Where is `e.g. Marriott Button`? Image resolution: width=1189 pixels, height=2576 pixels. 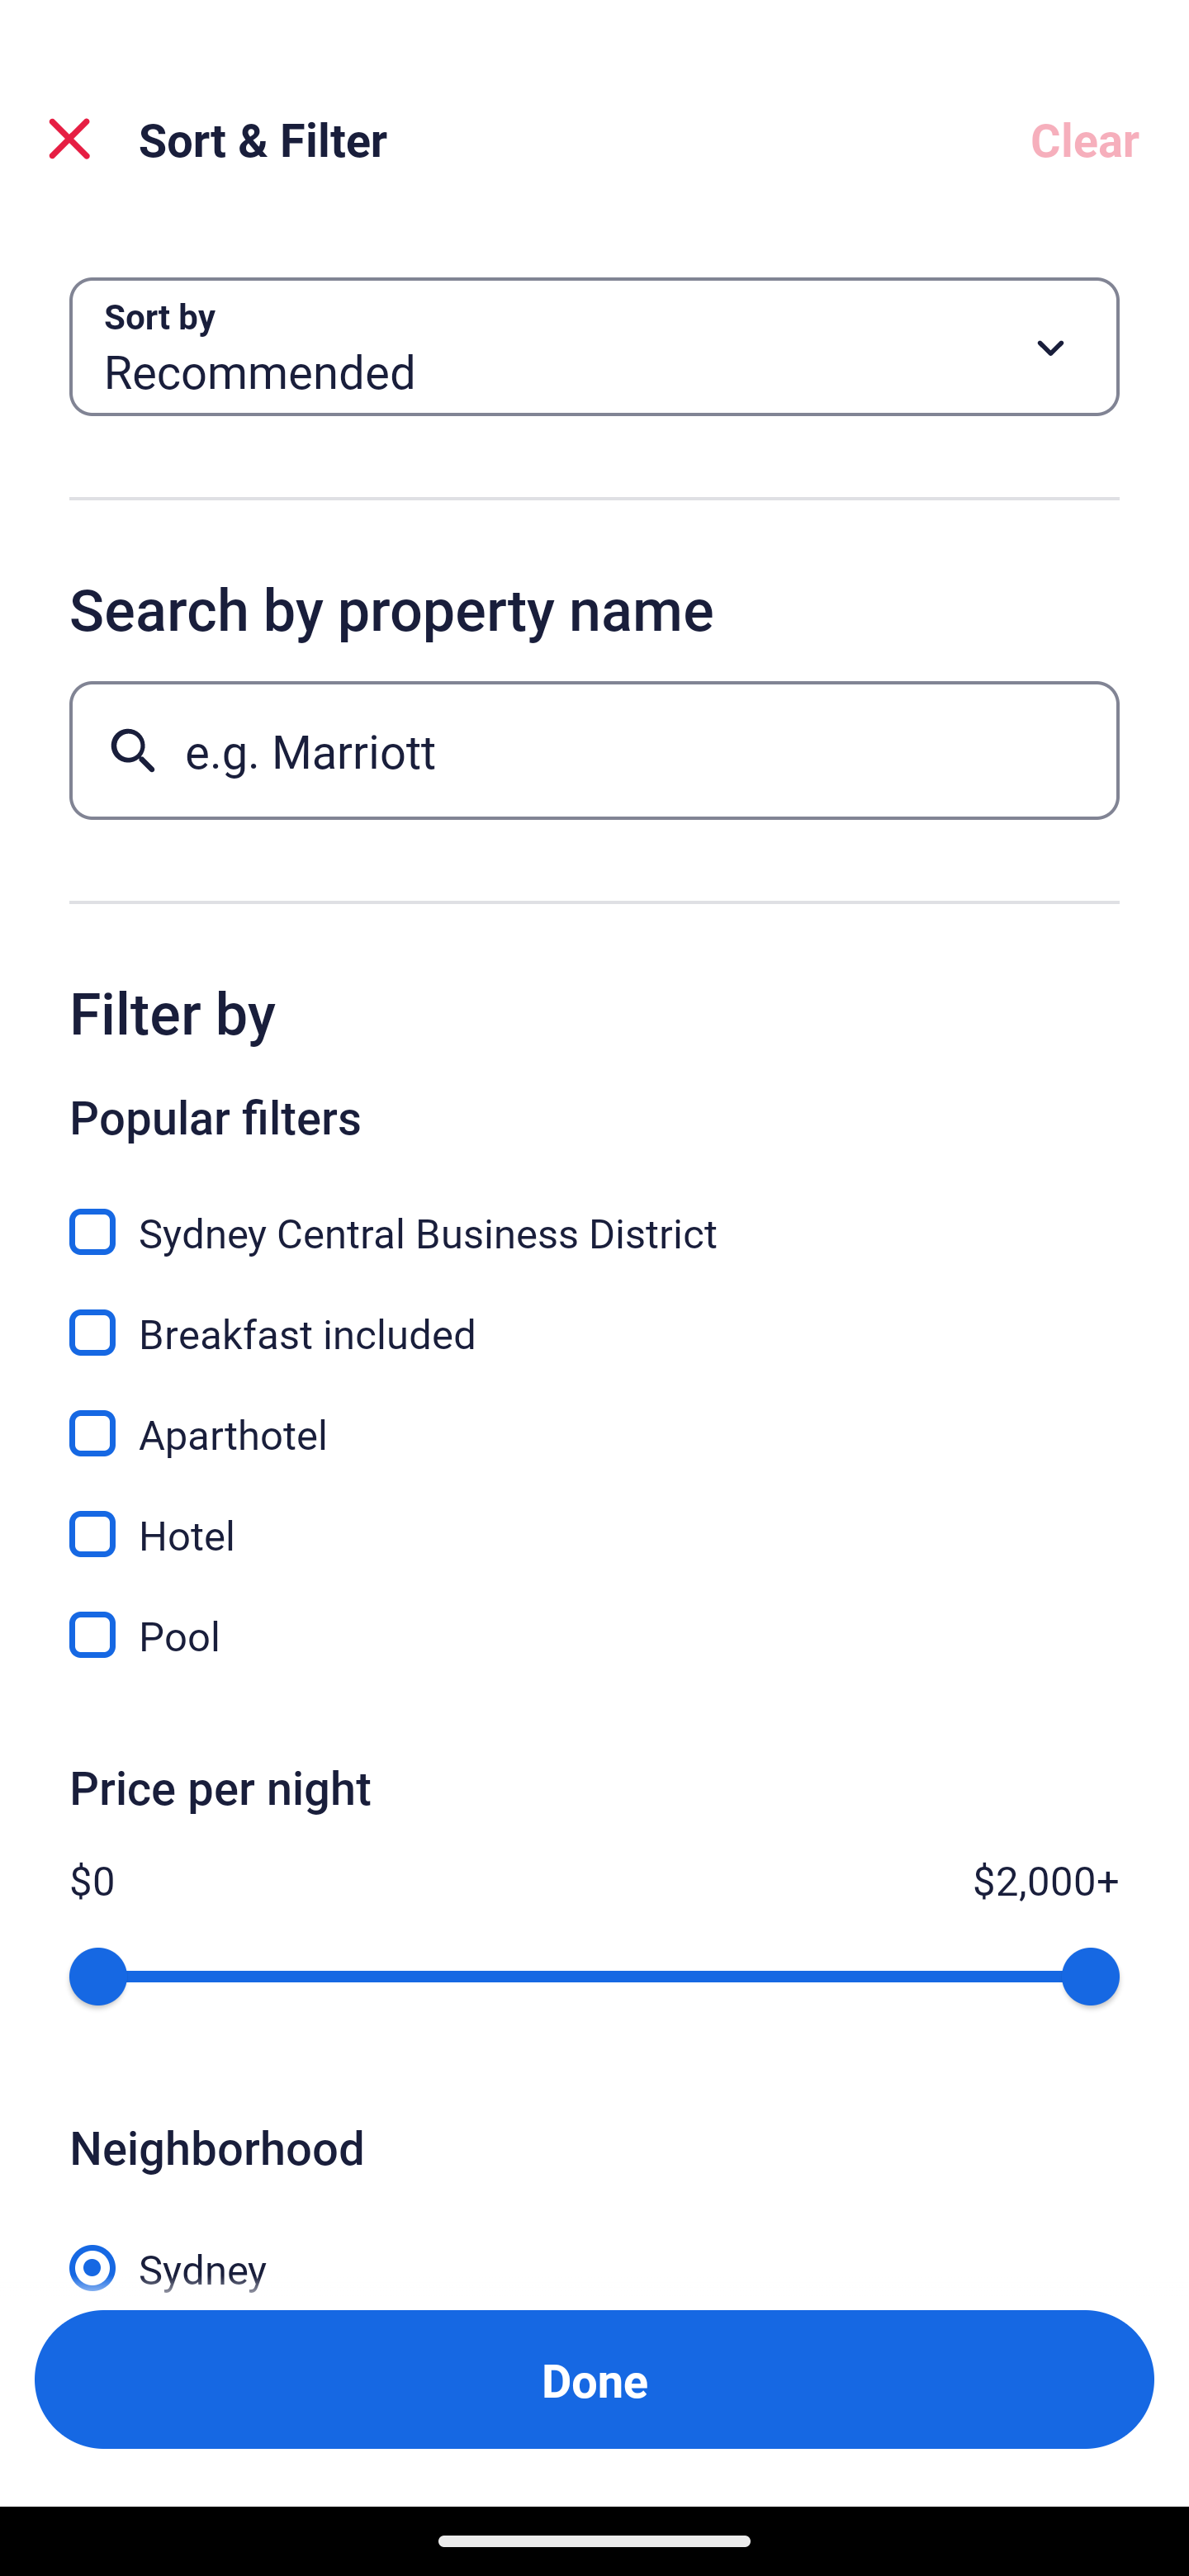
e.g. Marriott Button is located at coordinates (594, 750).